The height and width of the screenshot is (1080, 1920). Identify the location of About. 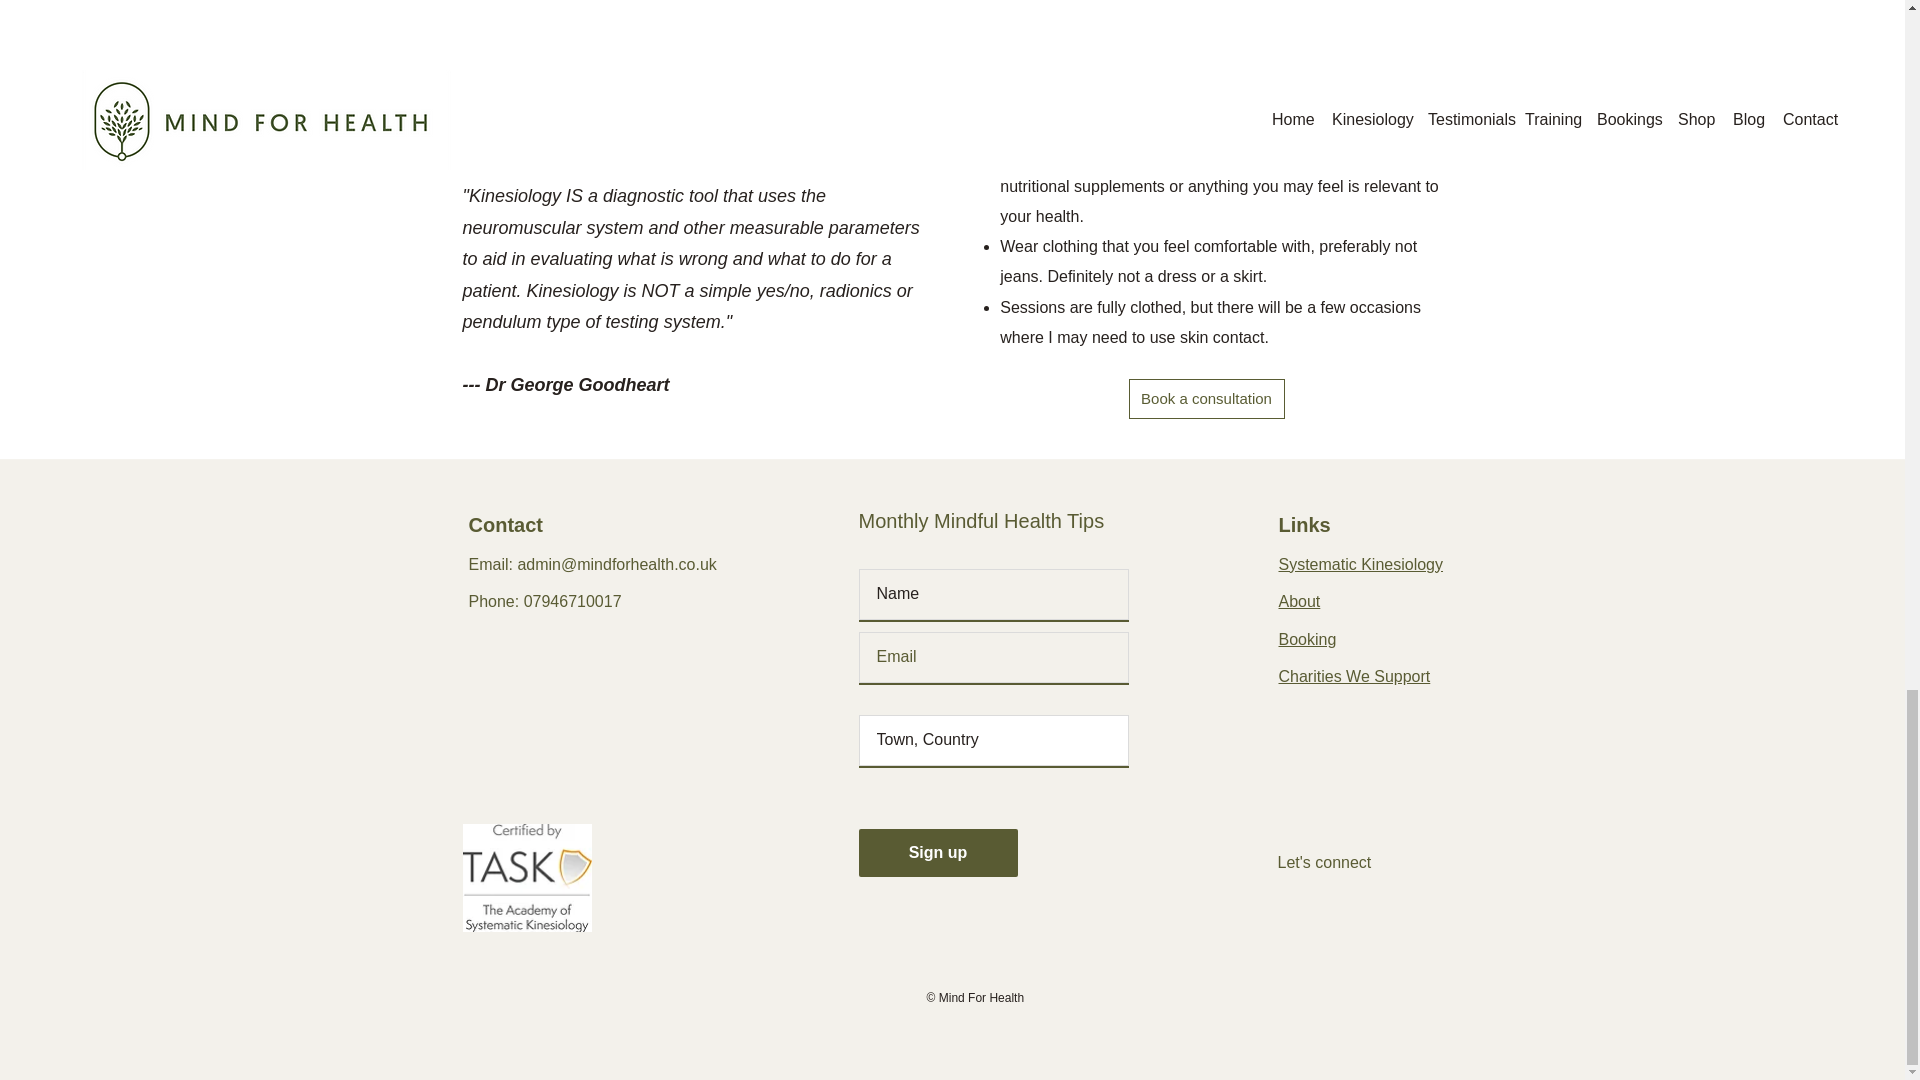
(1299, 601).